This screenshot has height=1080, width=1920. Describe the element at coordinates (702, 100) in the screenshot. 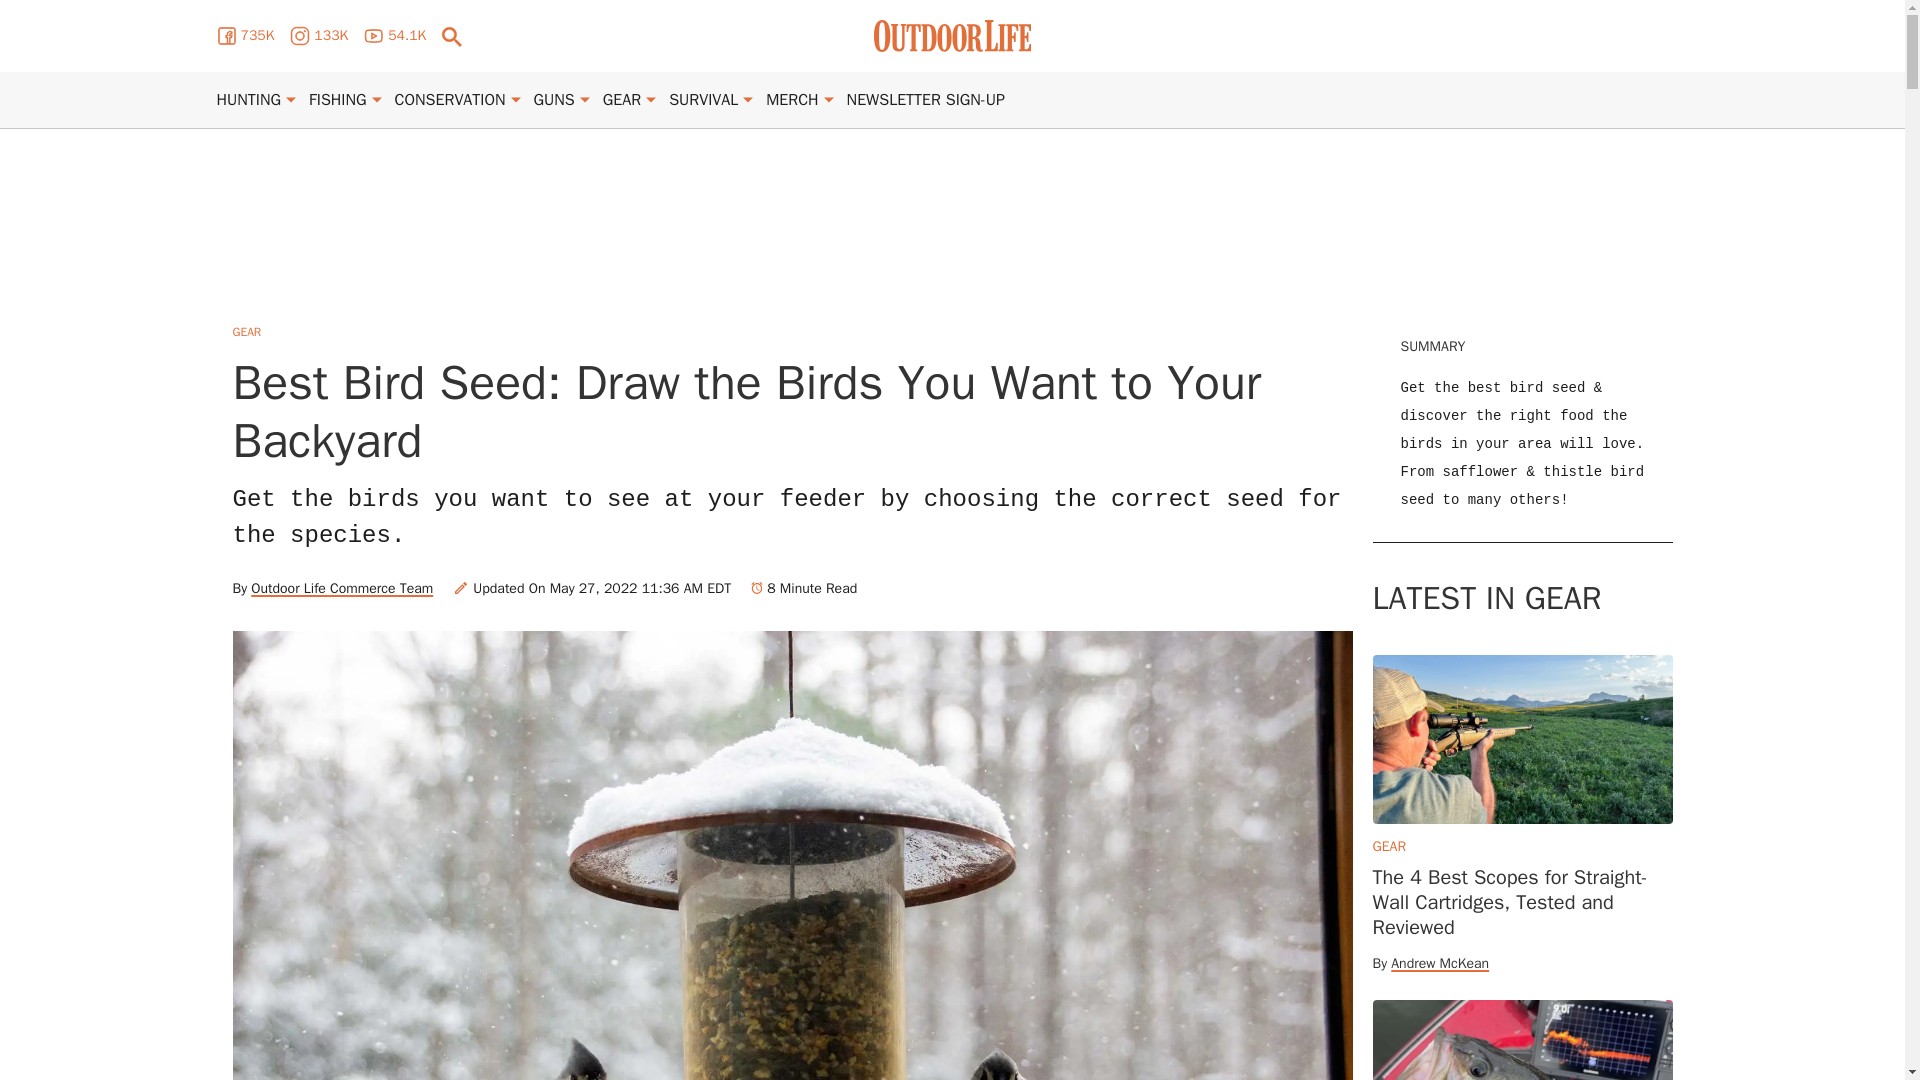

I see `Survival` at that location.